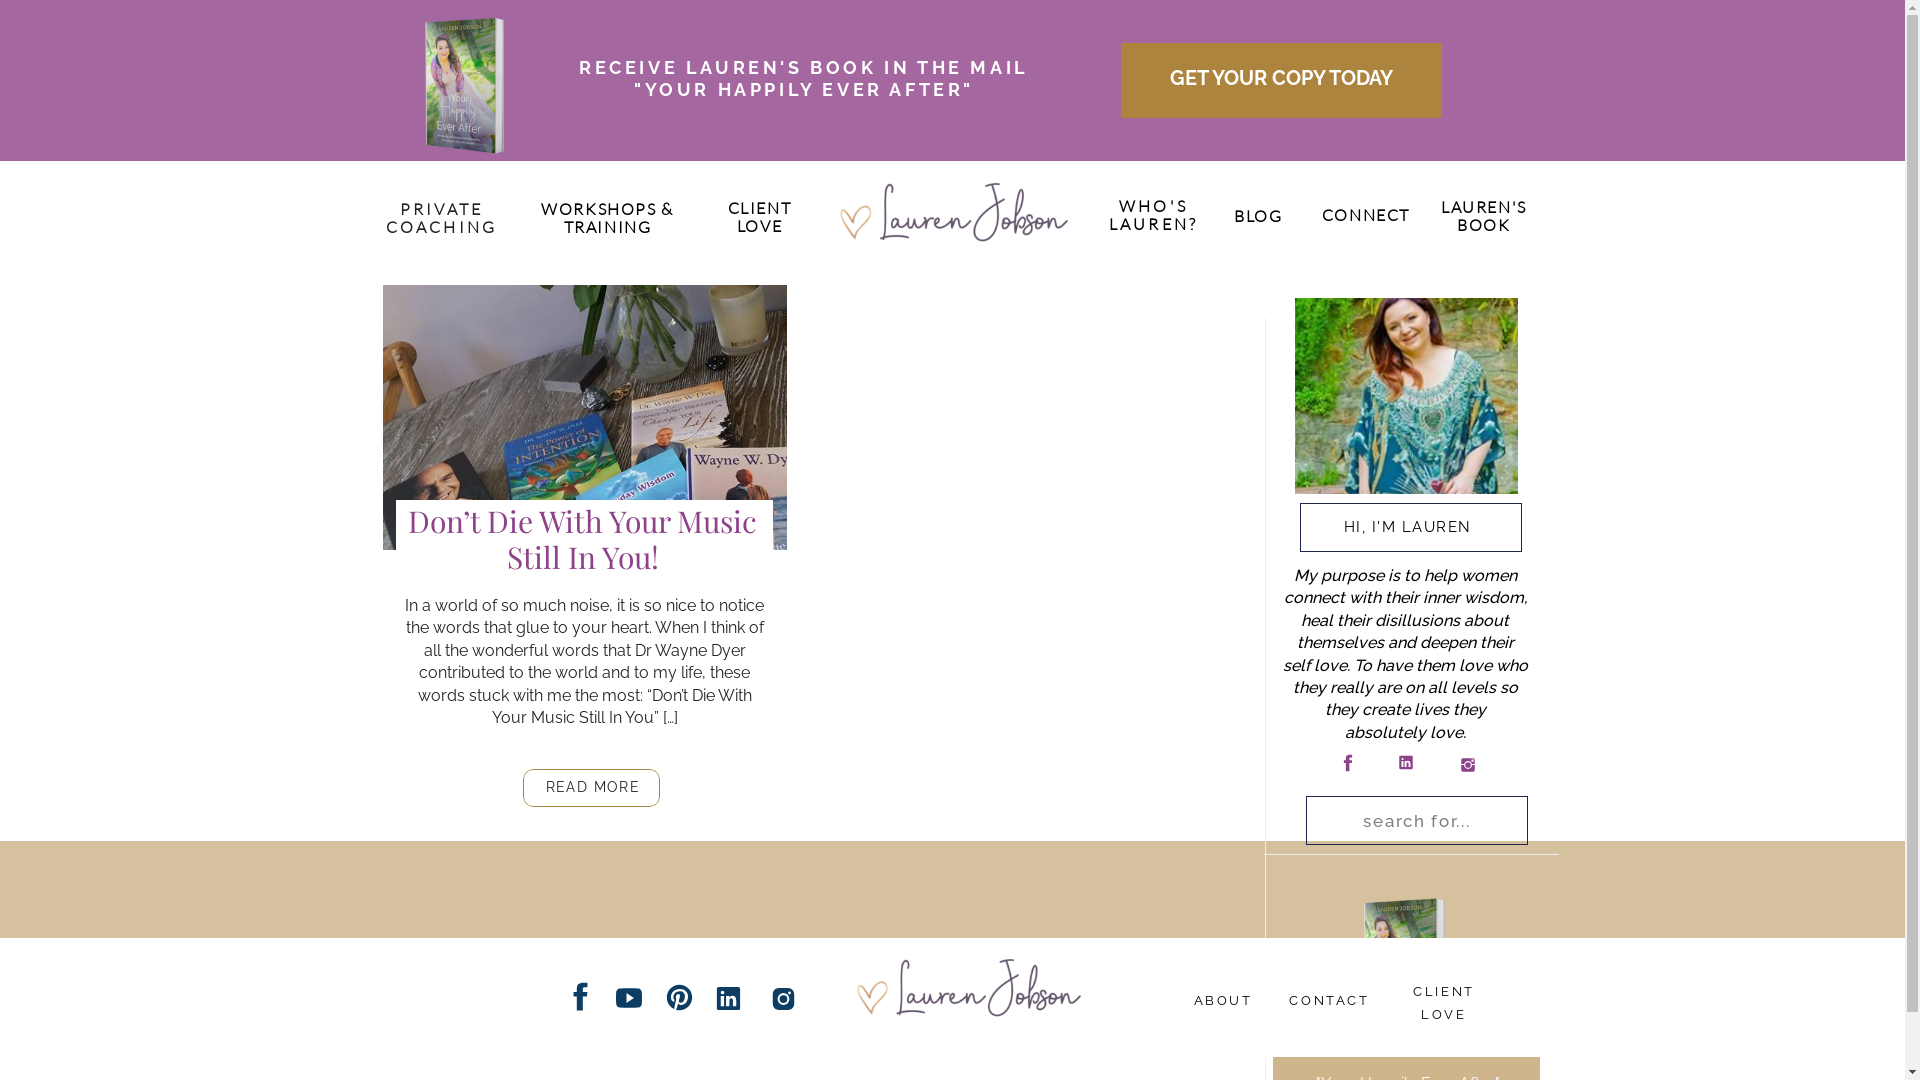  What do you see at coordinates (442, 210) in the screenshot?
I see `PRIVATE COACHING` at bounding box center [442, 210].